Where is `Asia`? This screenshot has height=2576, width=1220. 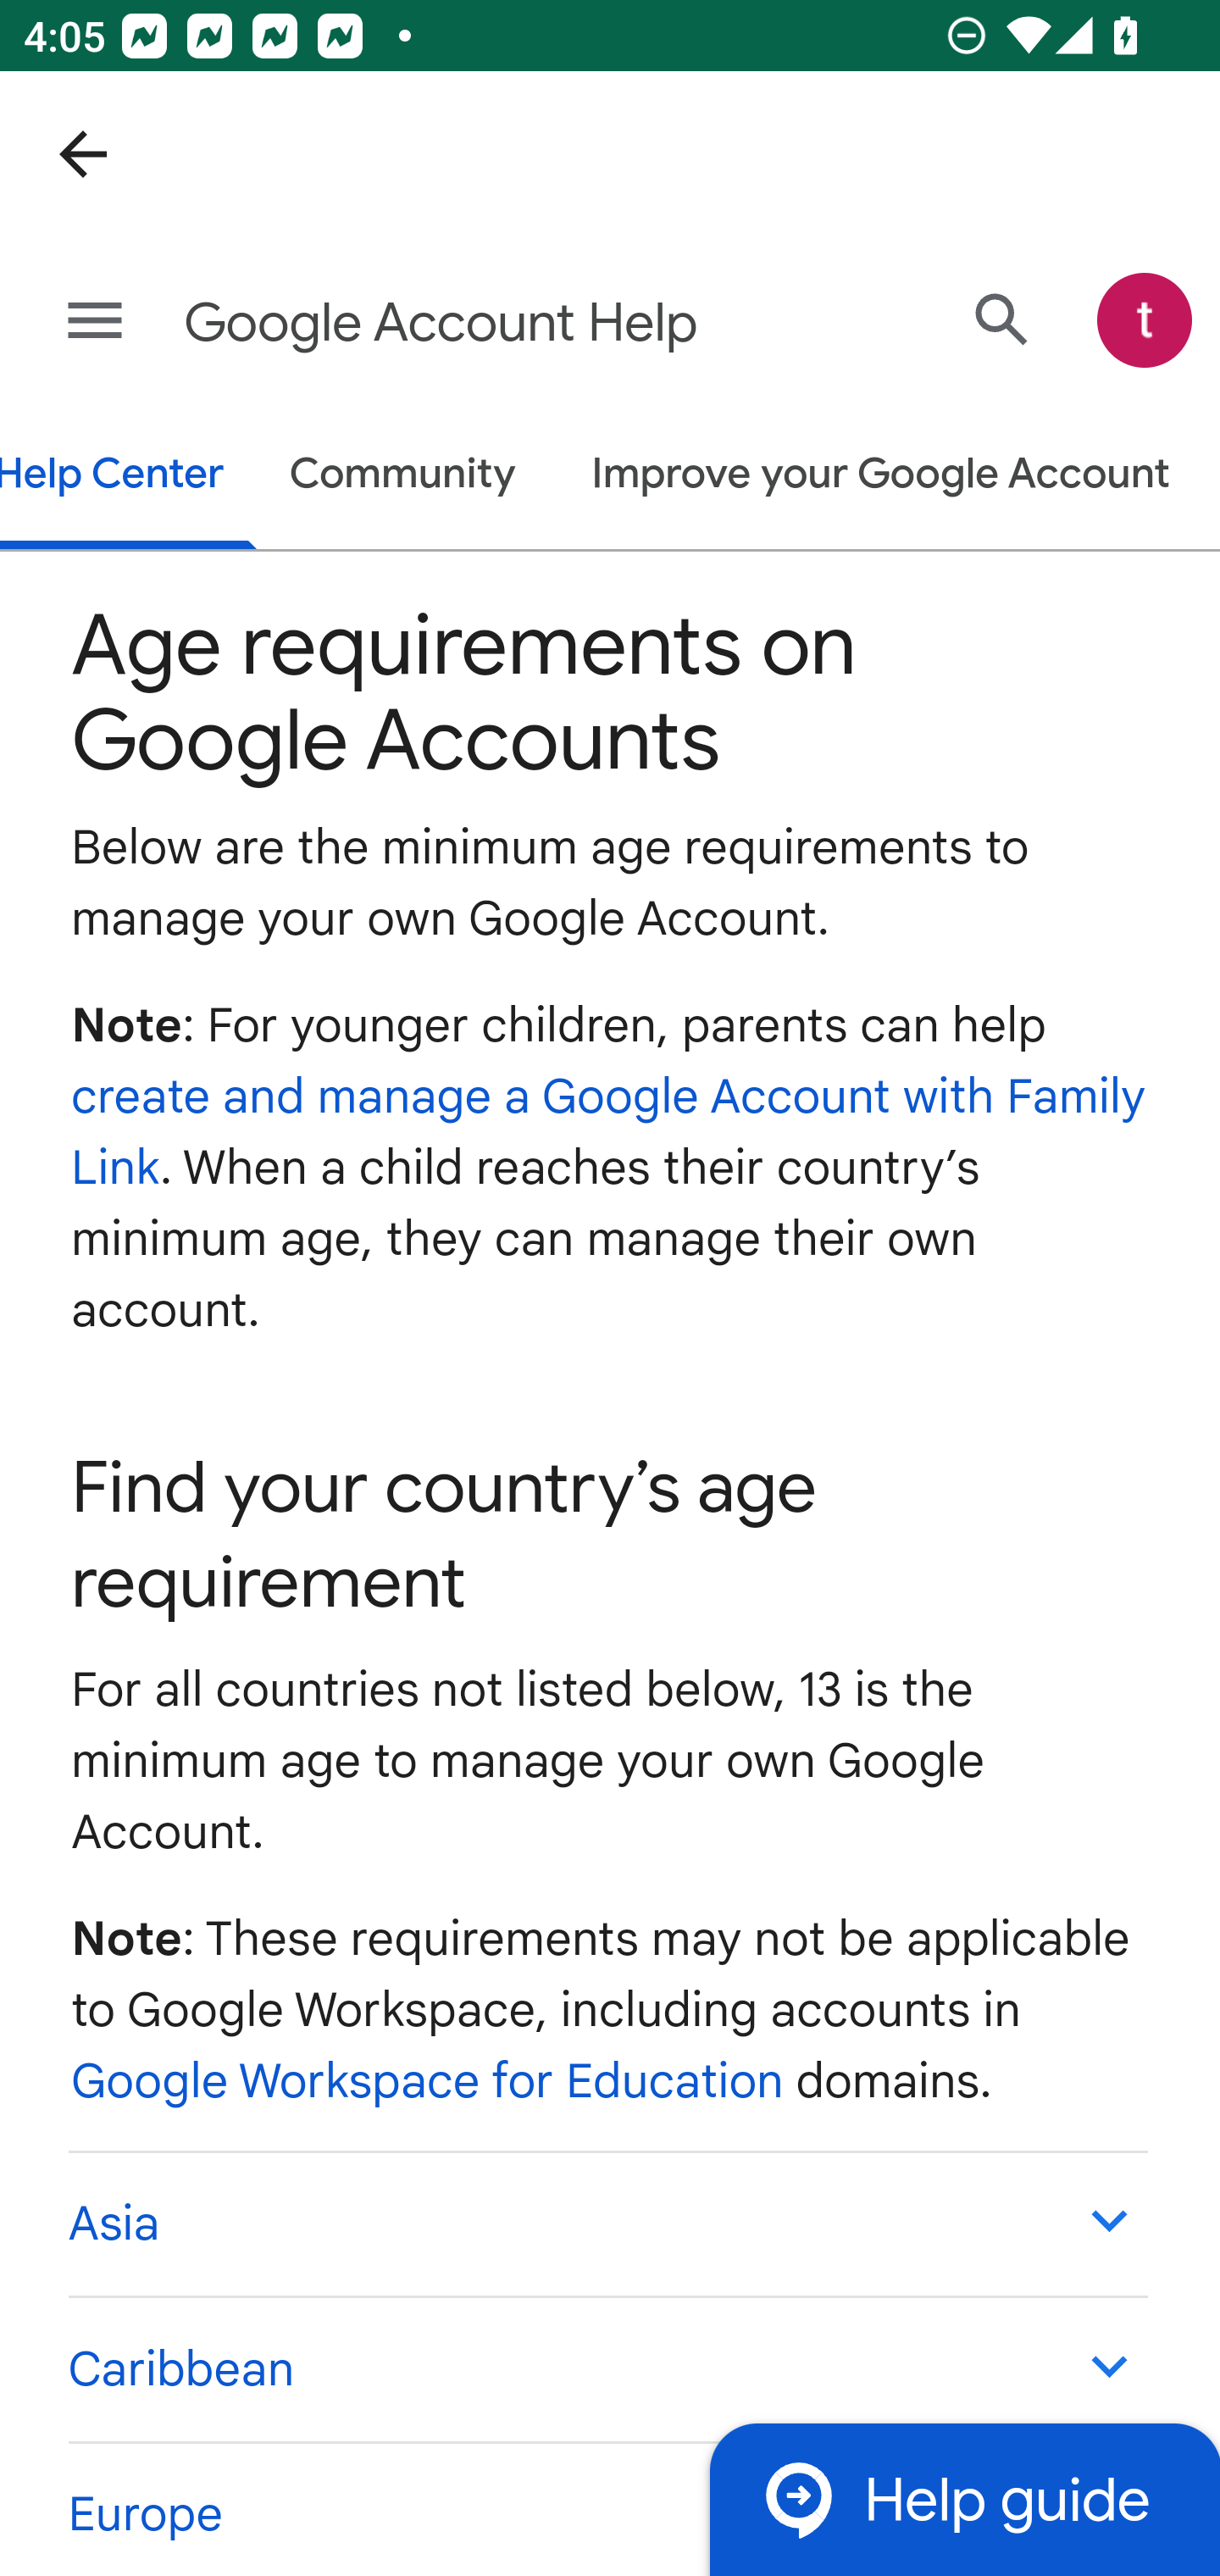
Asia is located at coordinates (607, 2223).